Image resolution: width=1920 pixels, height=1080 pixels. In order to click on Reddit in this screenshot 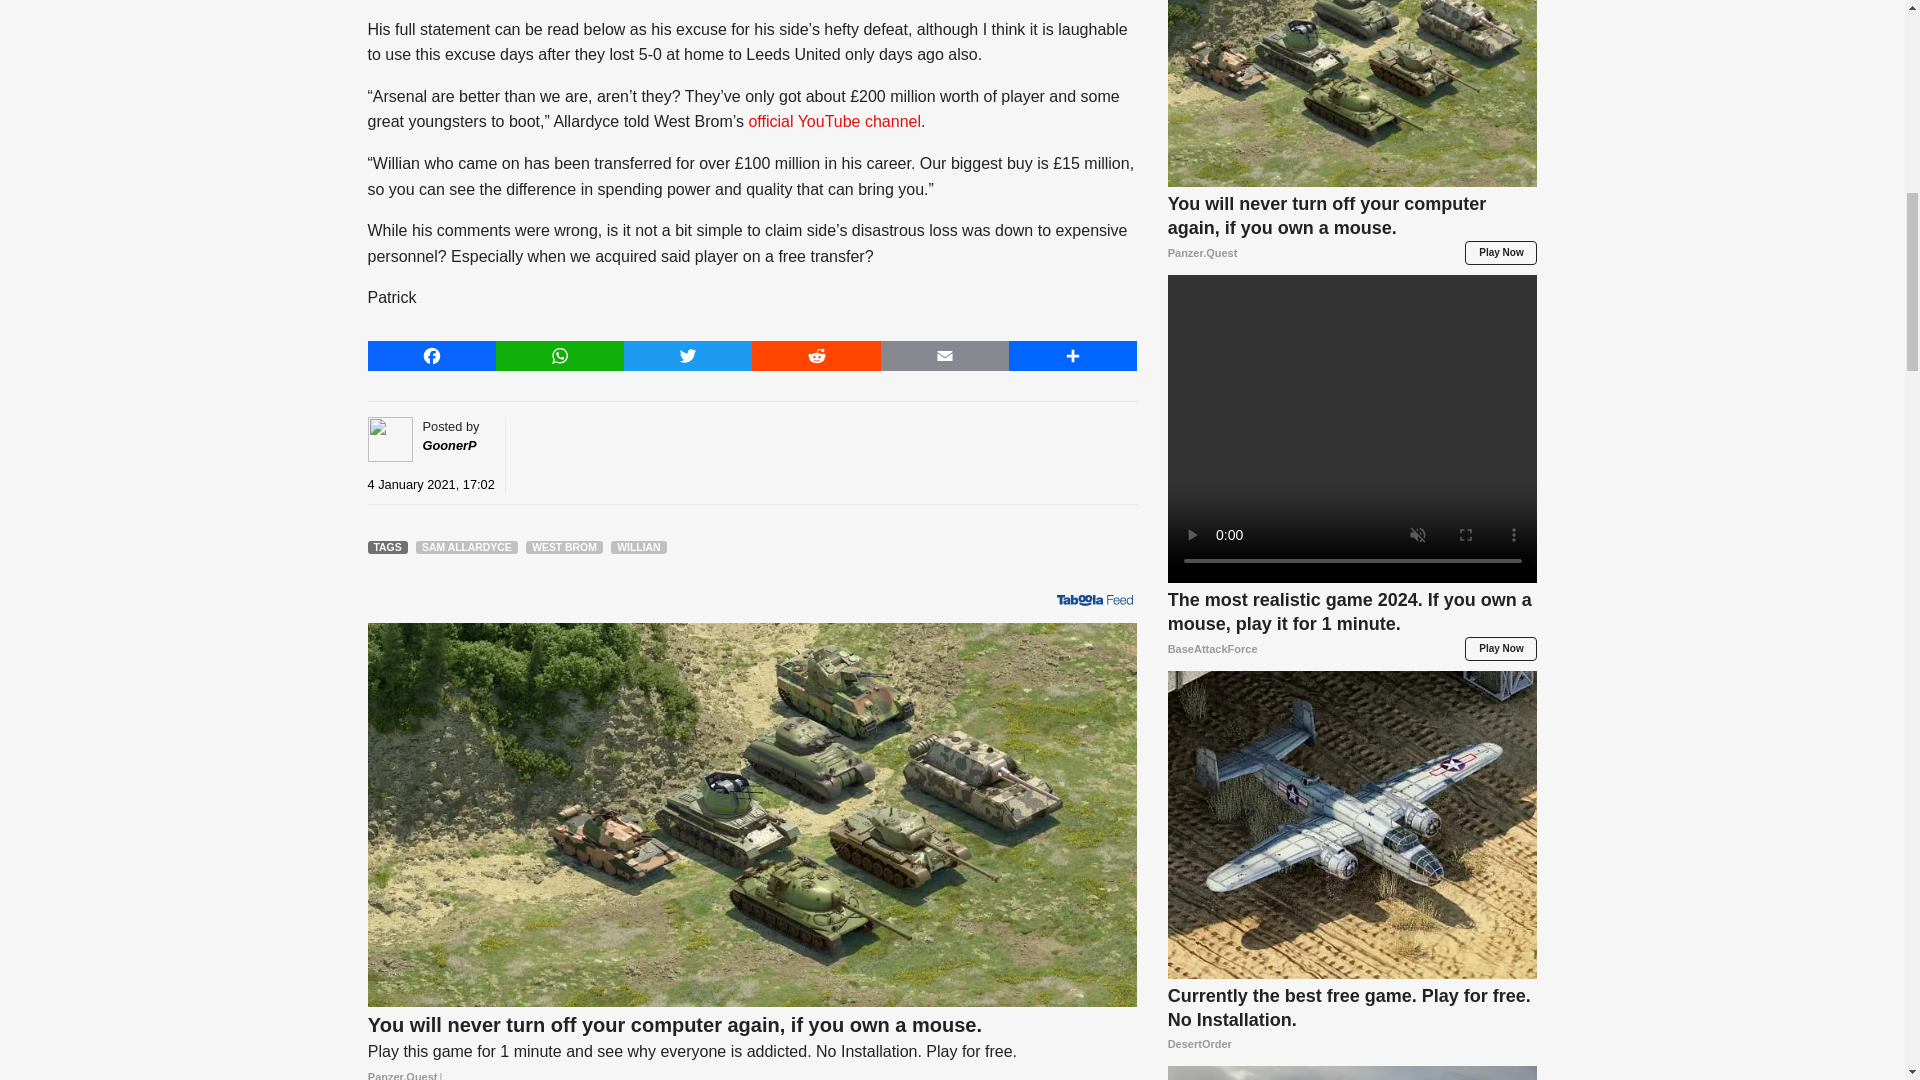, I will do `click(816, 356)`.